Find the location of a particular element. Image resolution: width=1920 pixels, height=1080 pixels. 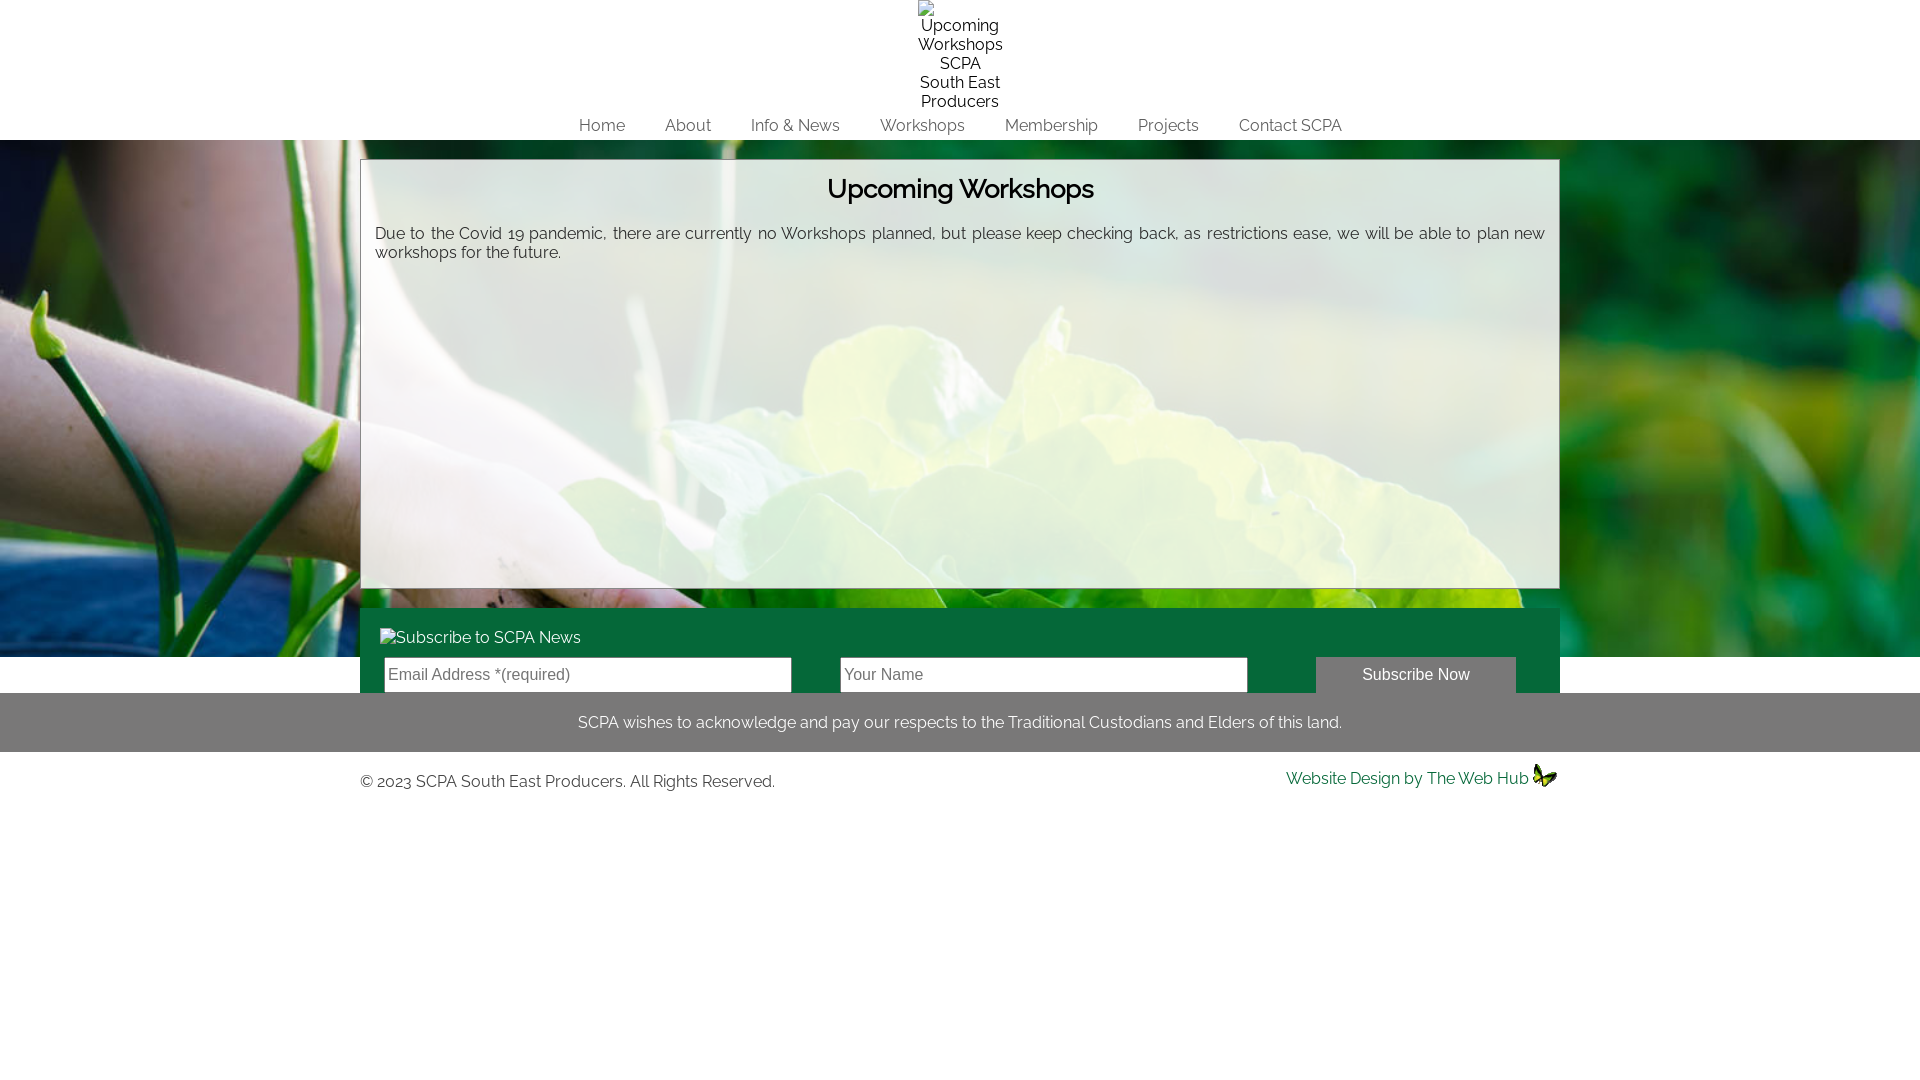

Projects is located at coordinates (1168, 126).